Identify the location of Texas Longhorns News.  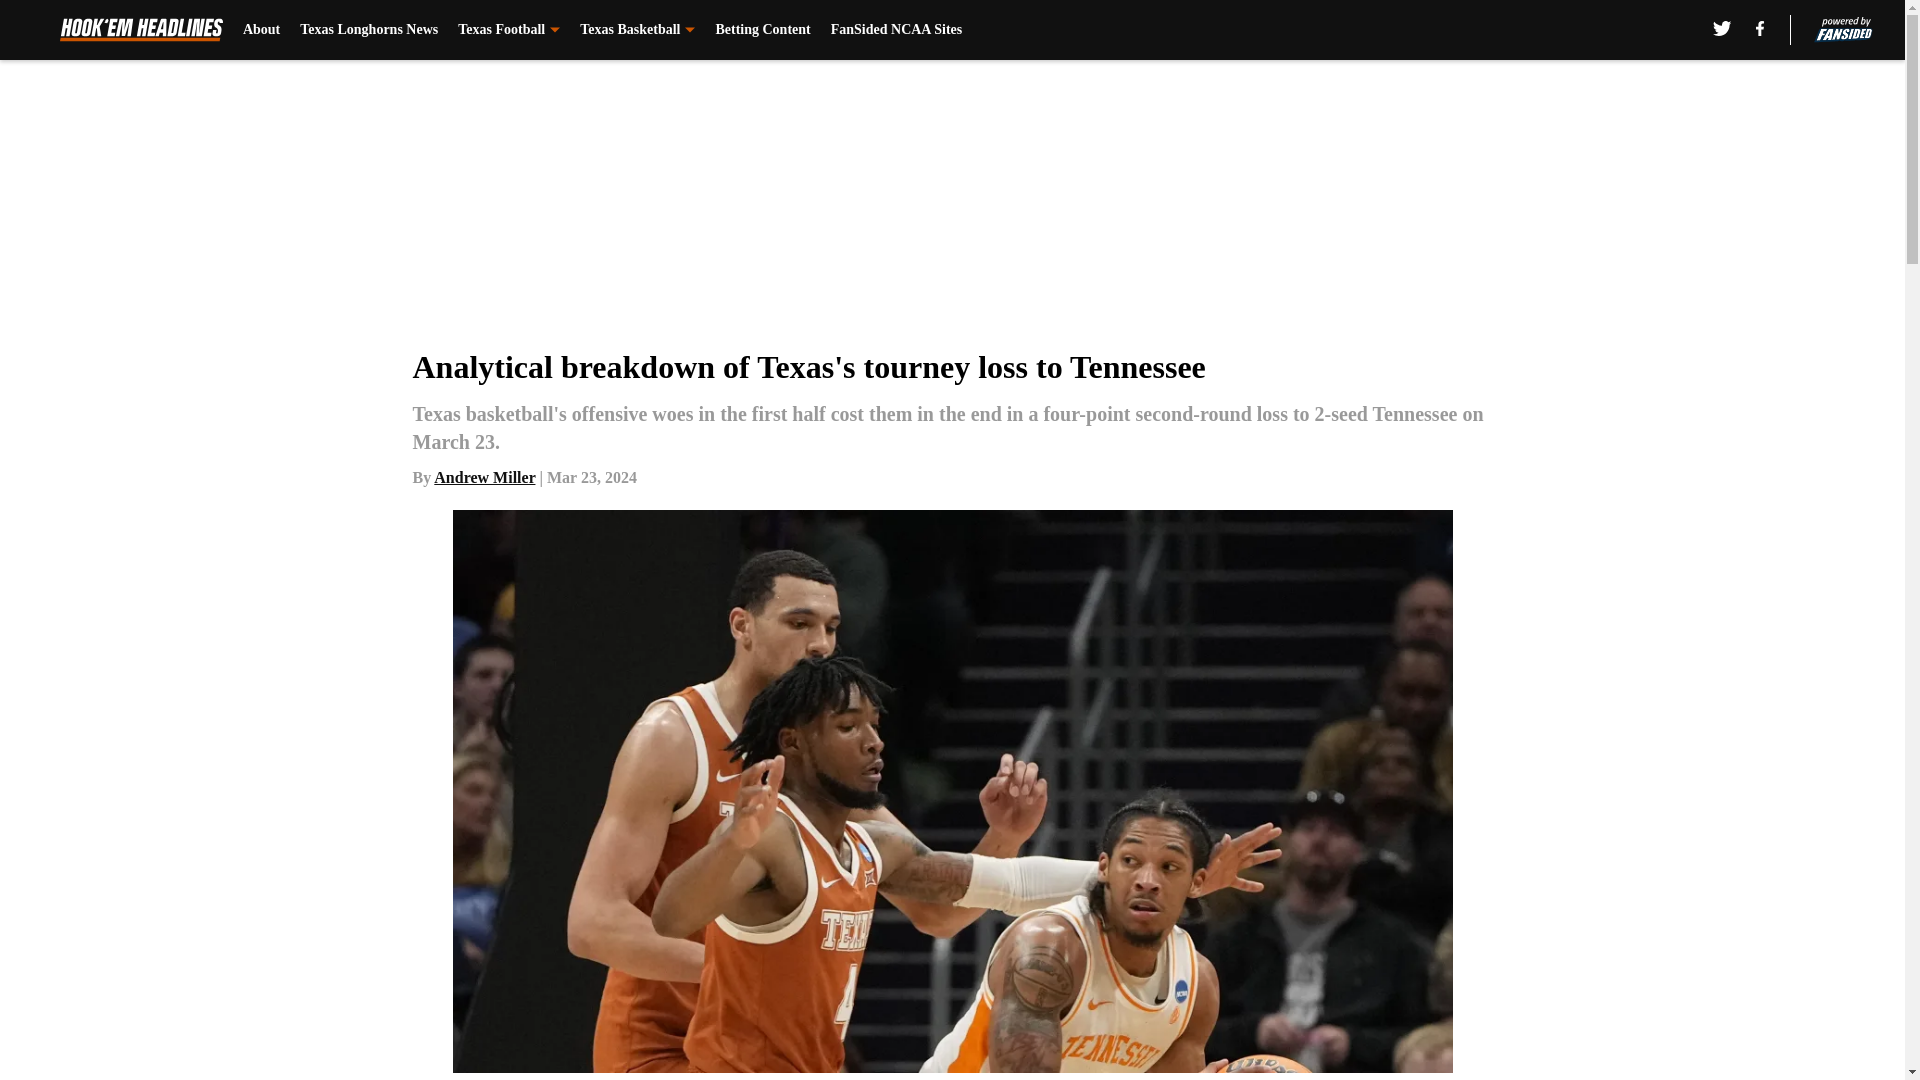
(368, 30).